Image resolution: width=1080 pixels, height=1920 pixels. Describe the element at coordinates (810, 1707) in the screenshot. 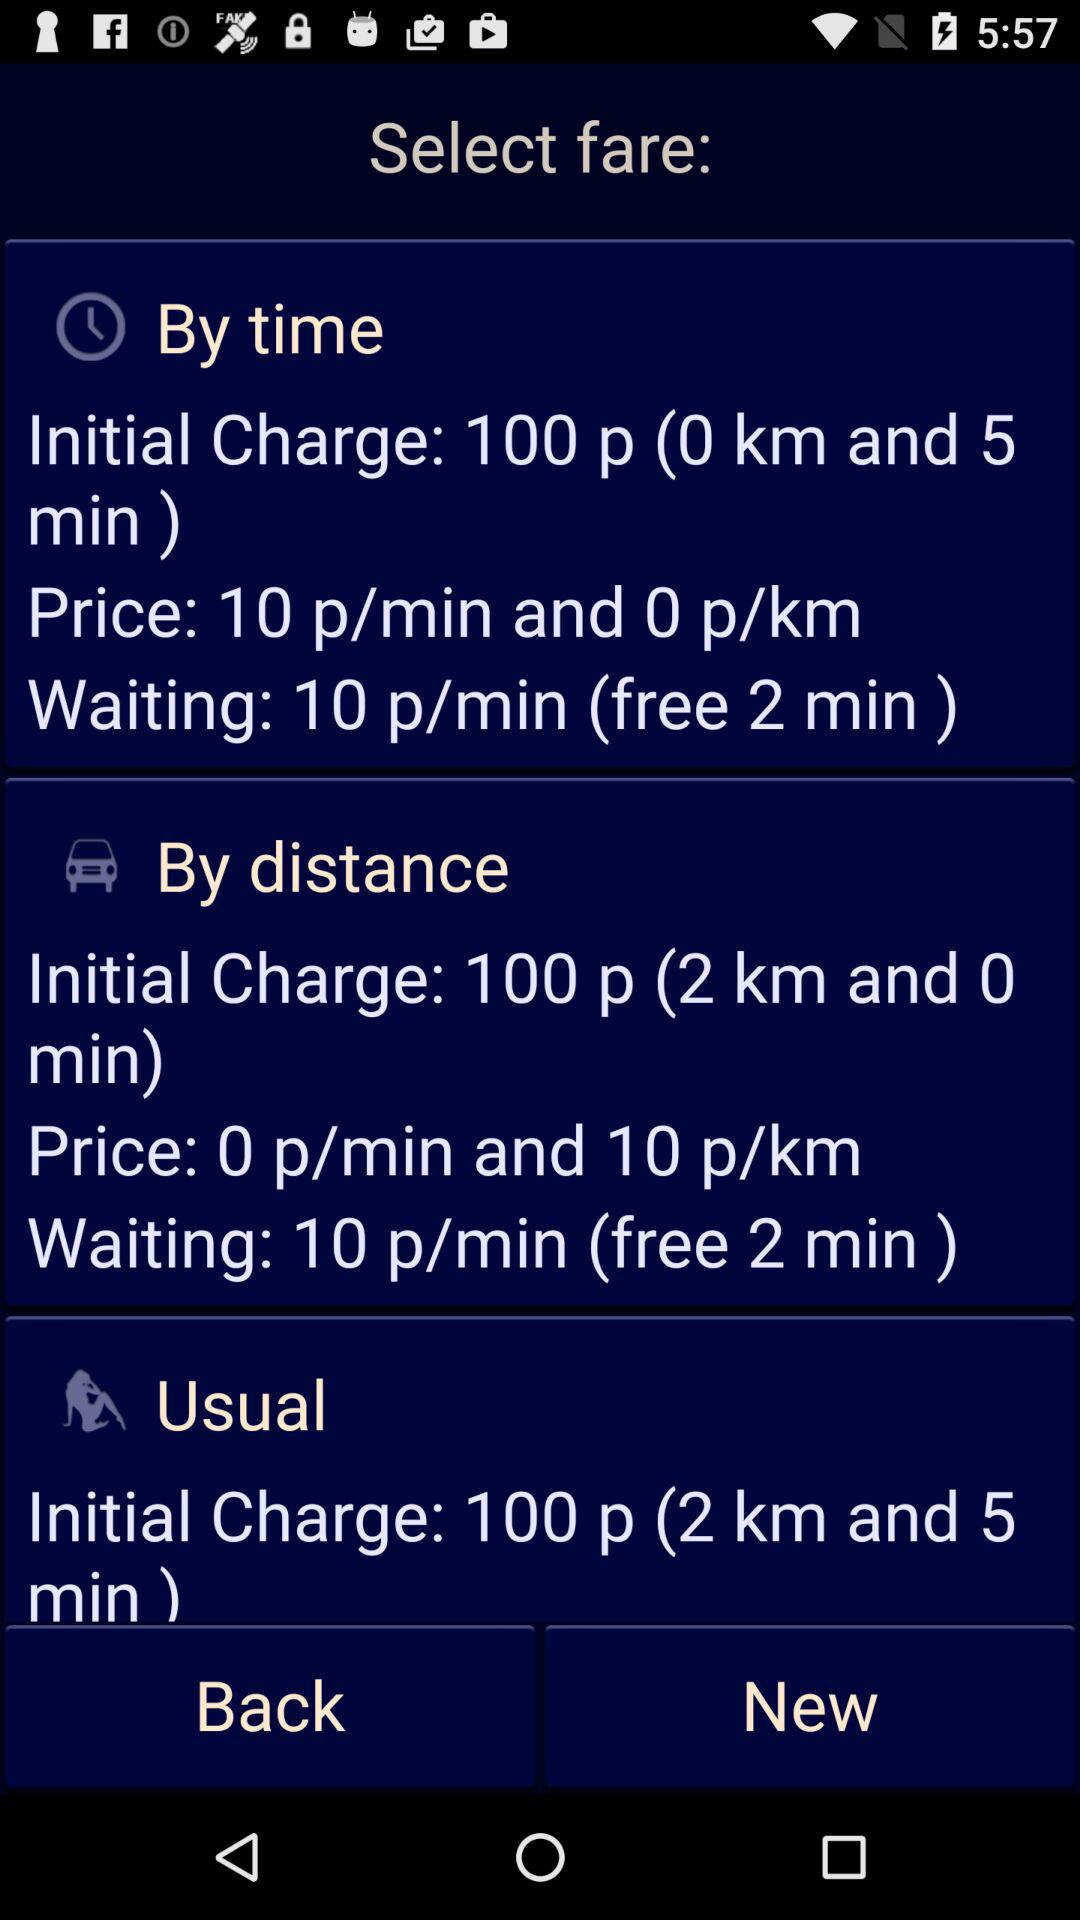

I see `tap app to the right of back` at that location.